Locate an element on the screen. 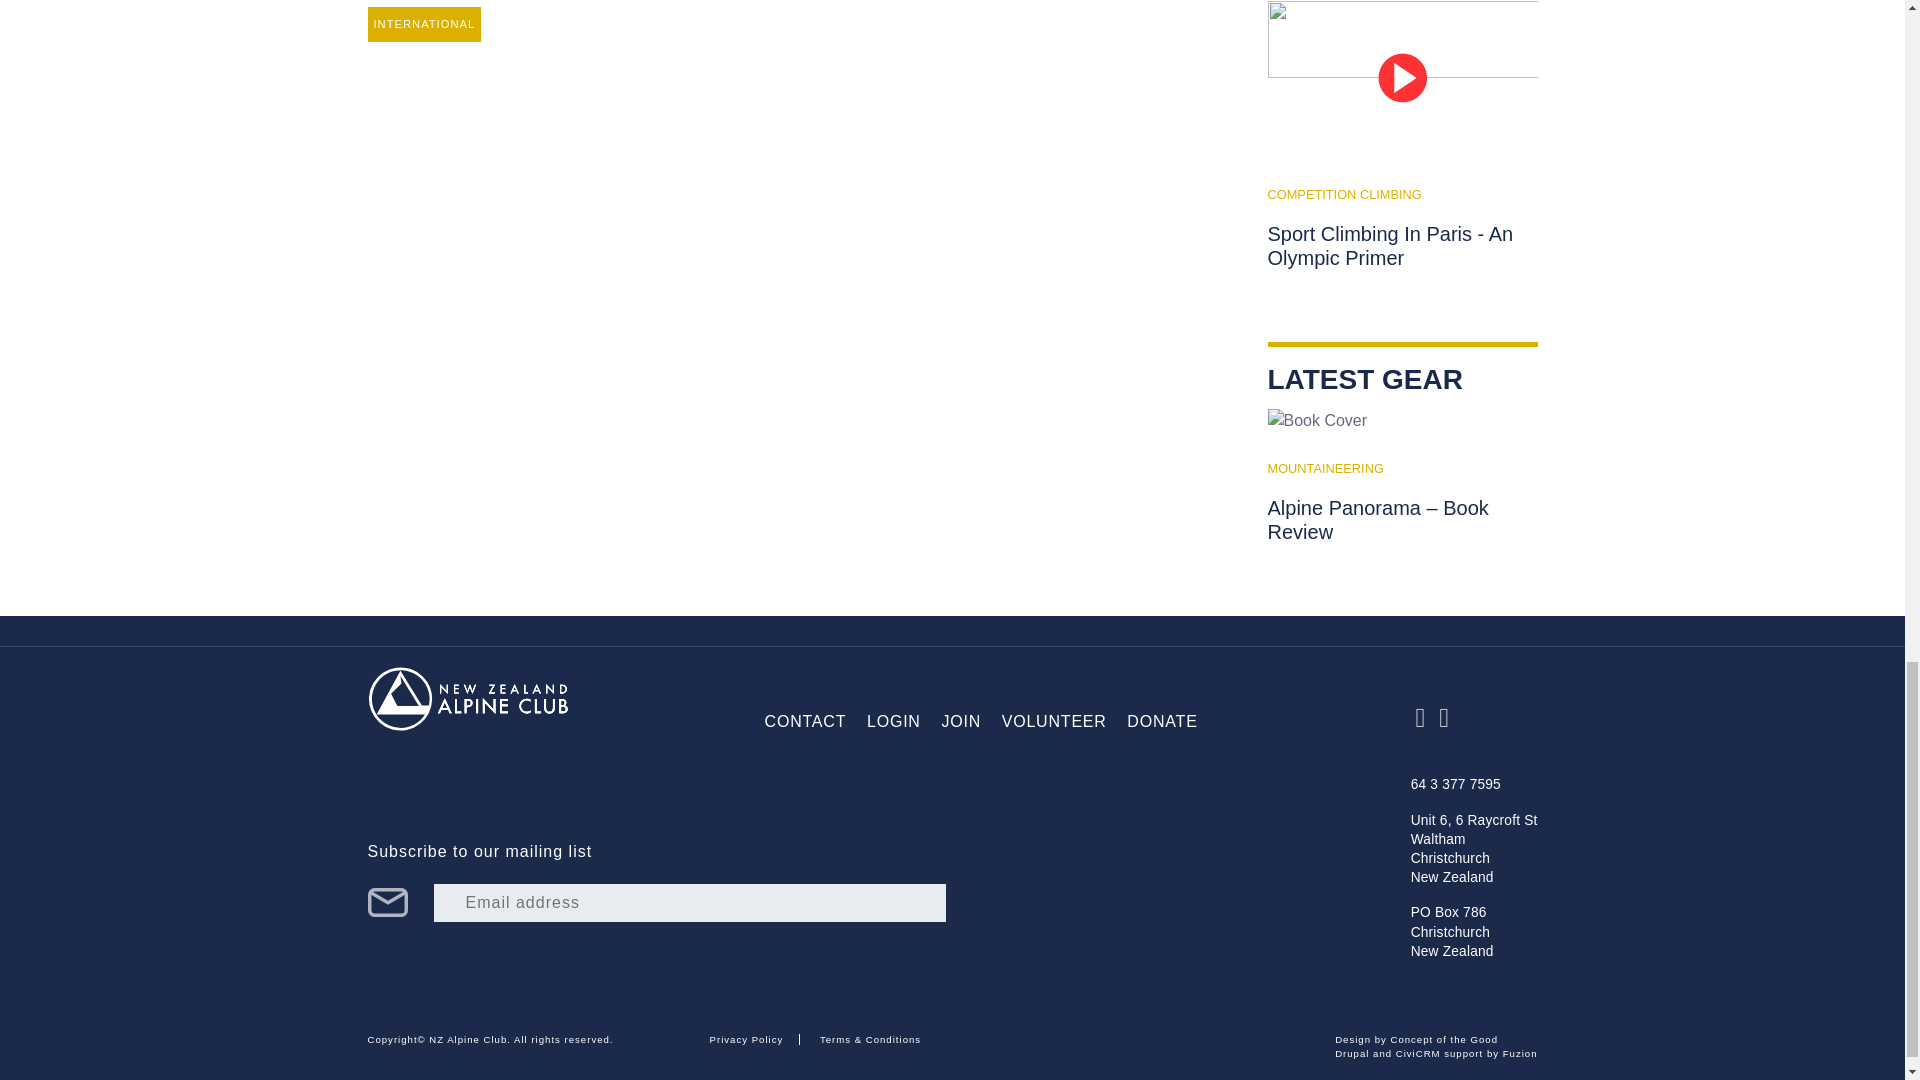  Subscribe is located at coordinates (388, 902).